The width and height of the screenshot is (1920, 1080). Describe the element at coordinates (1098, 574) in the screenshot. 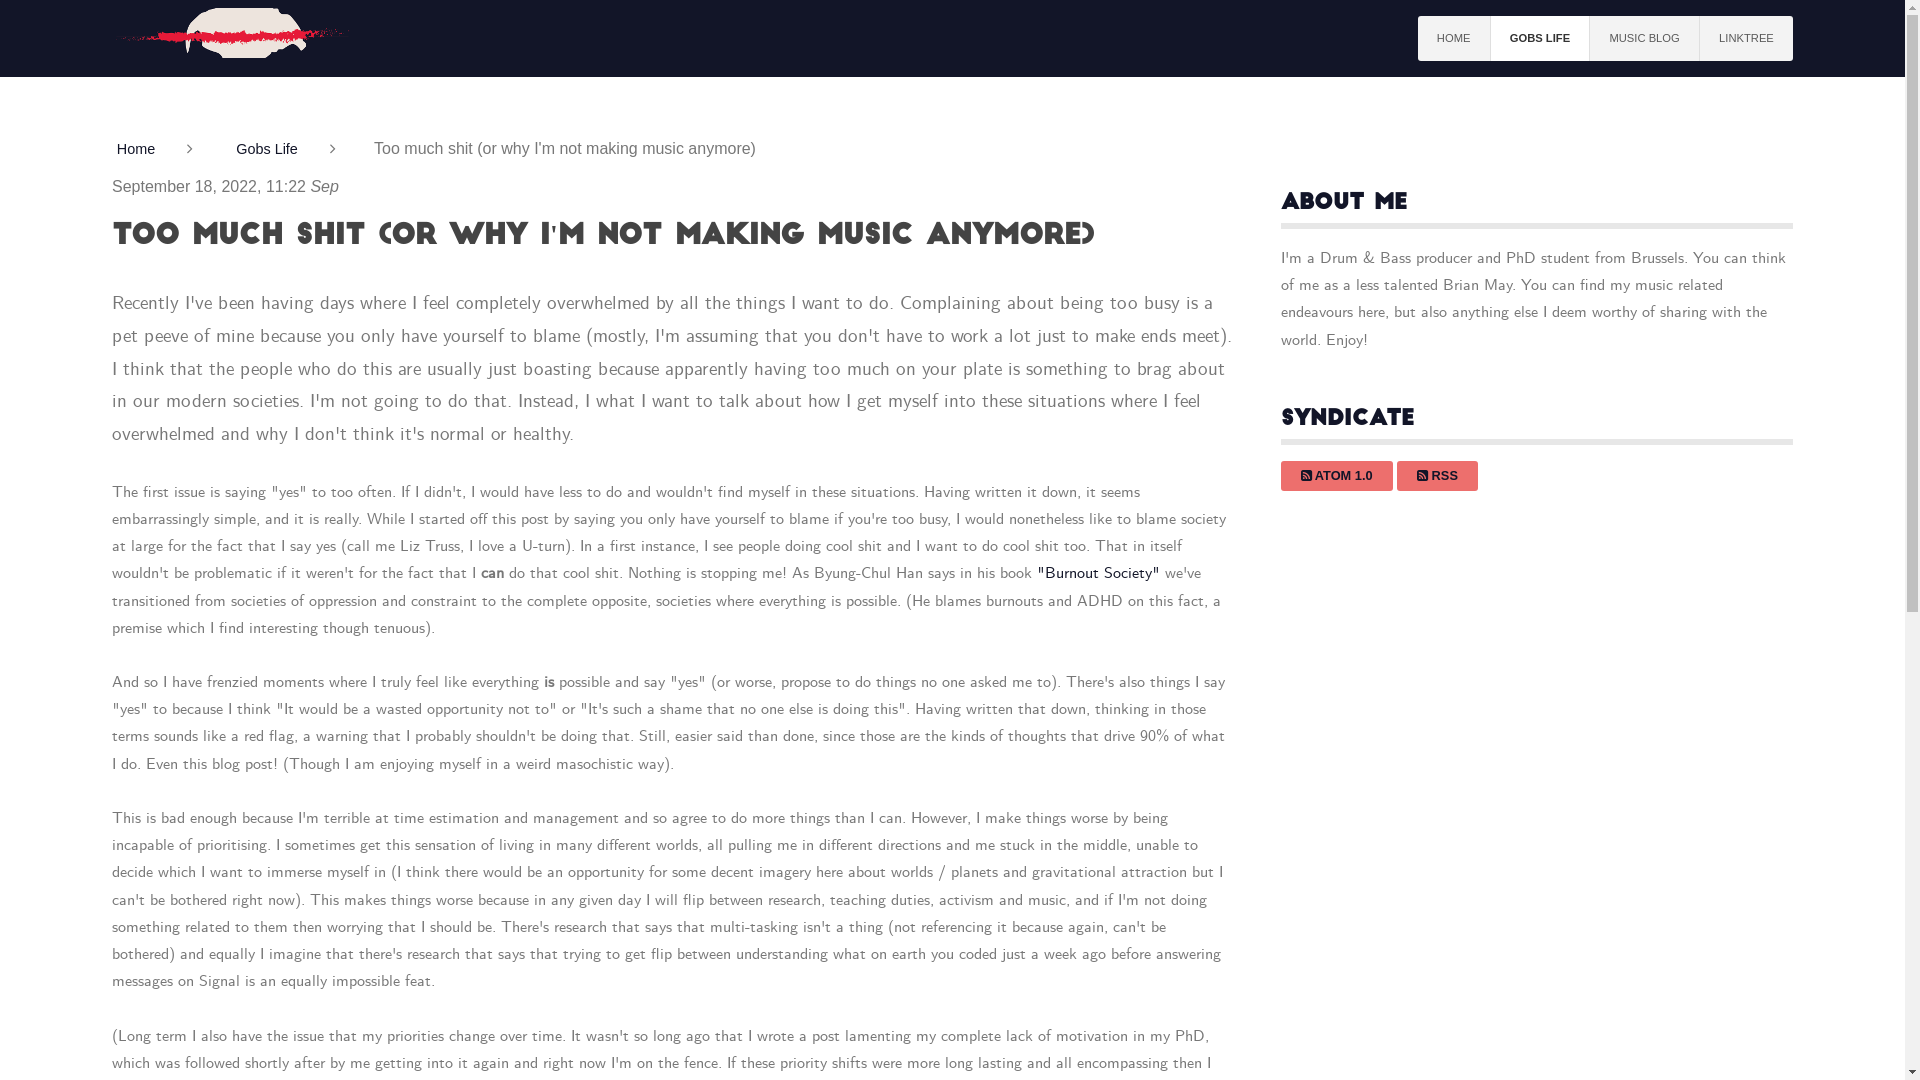

I see `"Burnout Society"` at that location.